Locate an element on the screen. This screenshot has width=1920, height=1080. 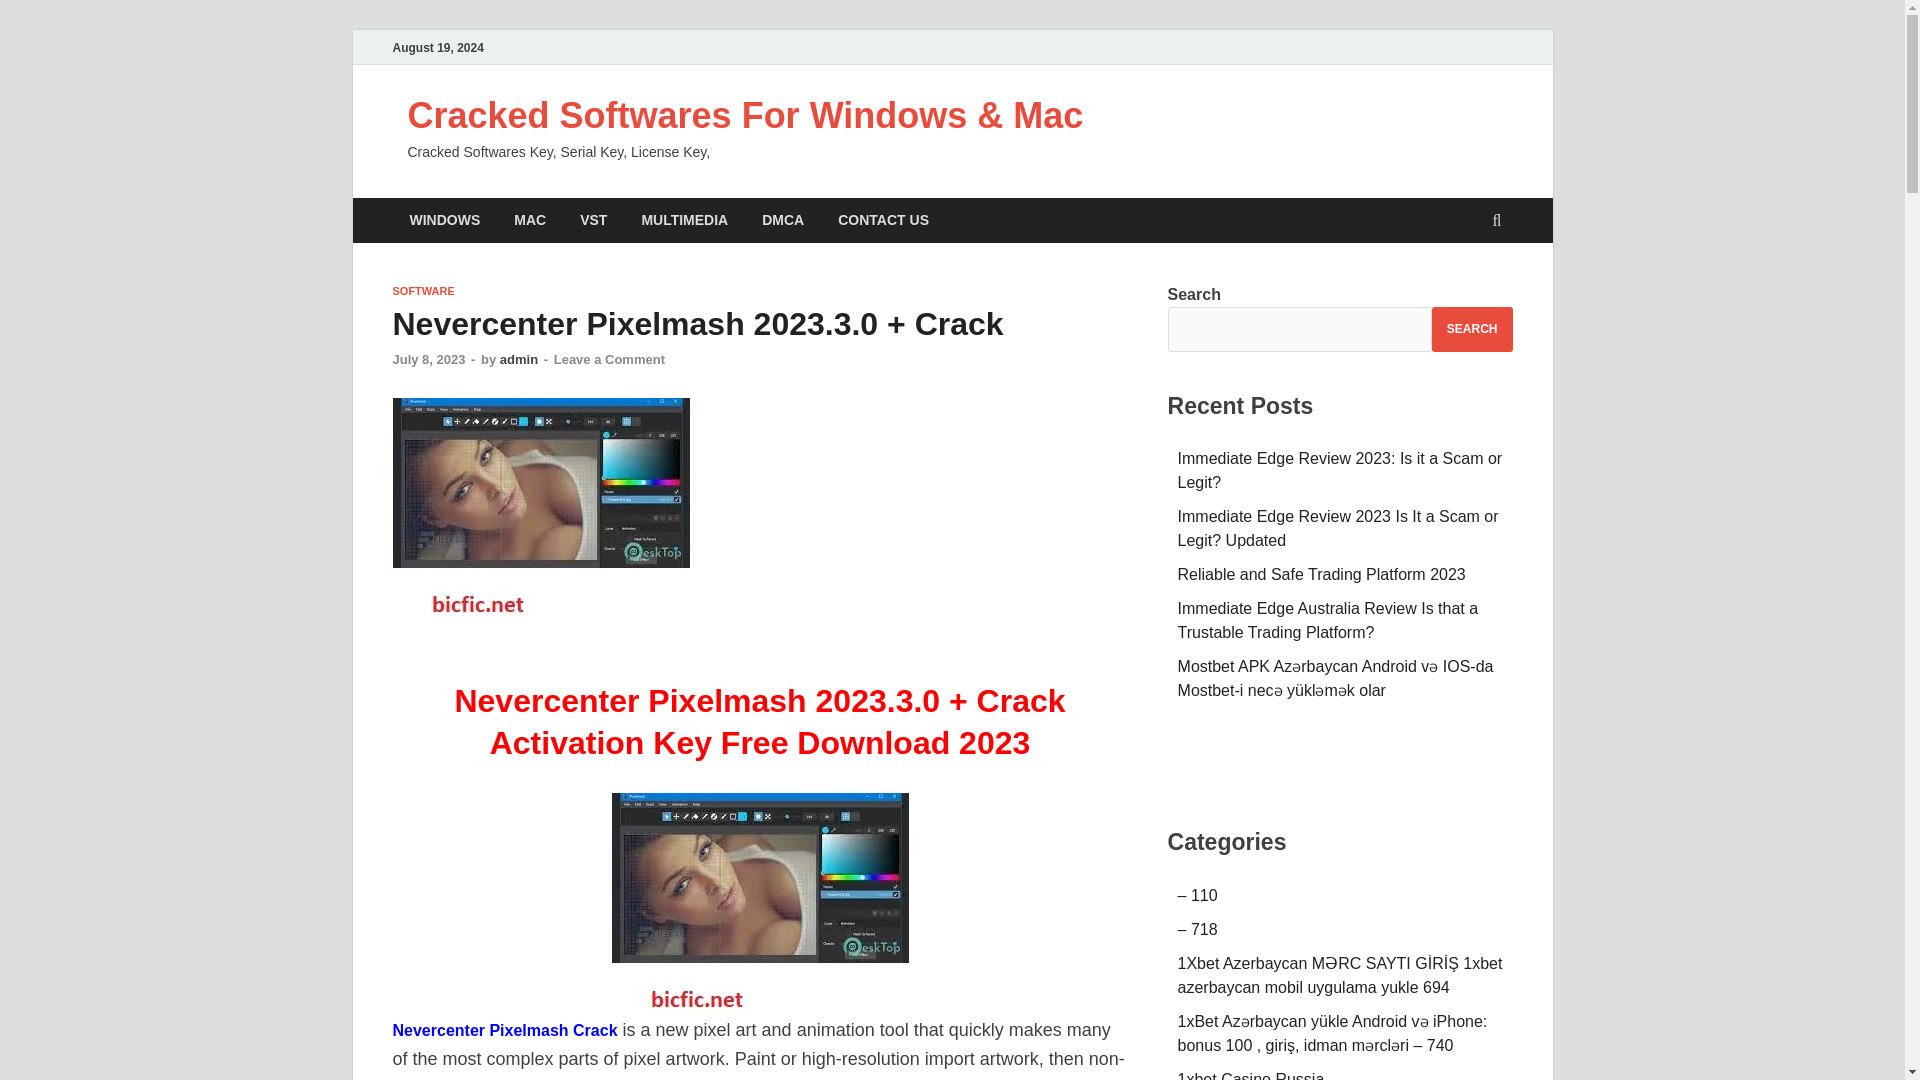
admin is located at coordinates (518, 360).